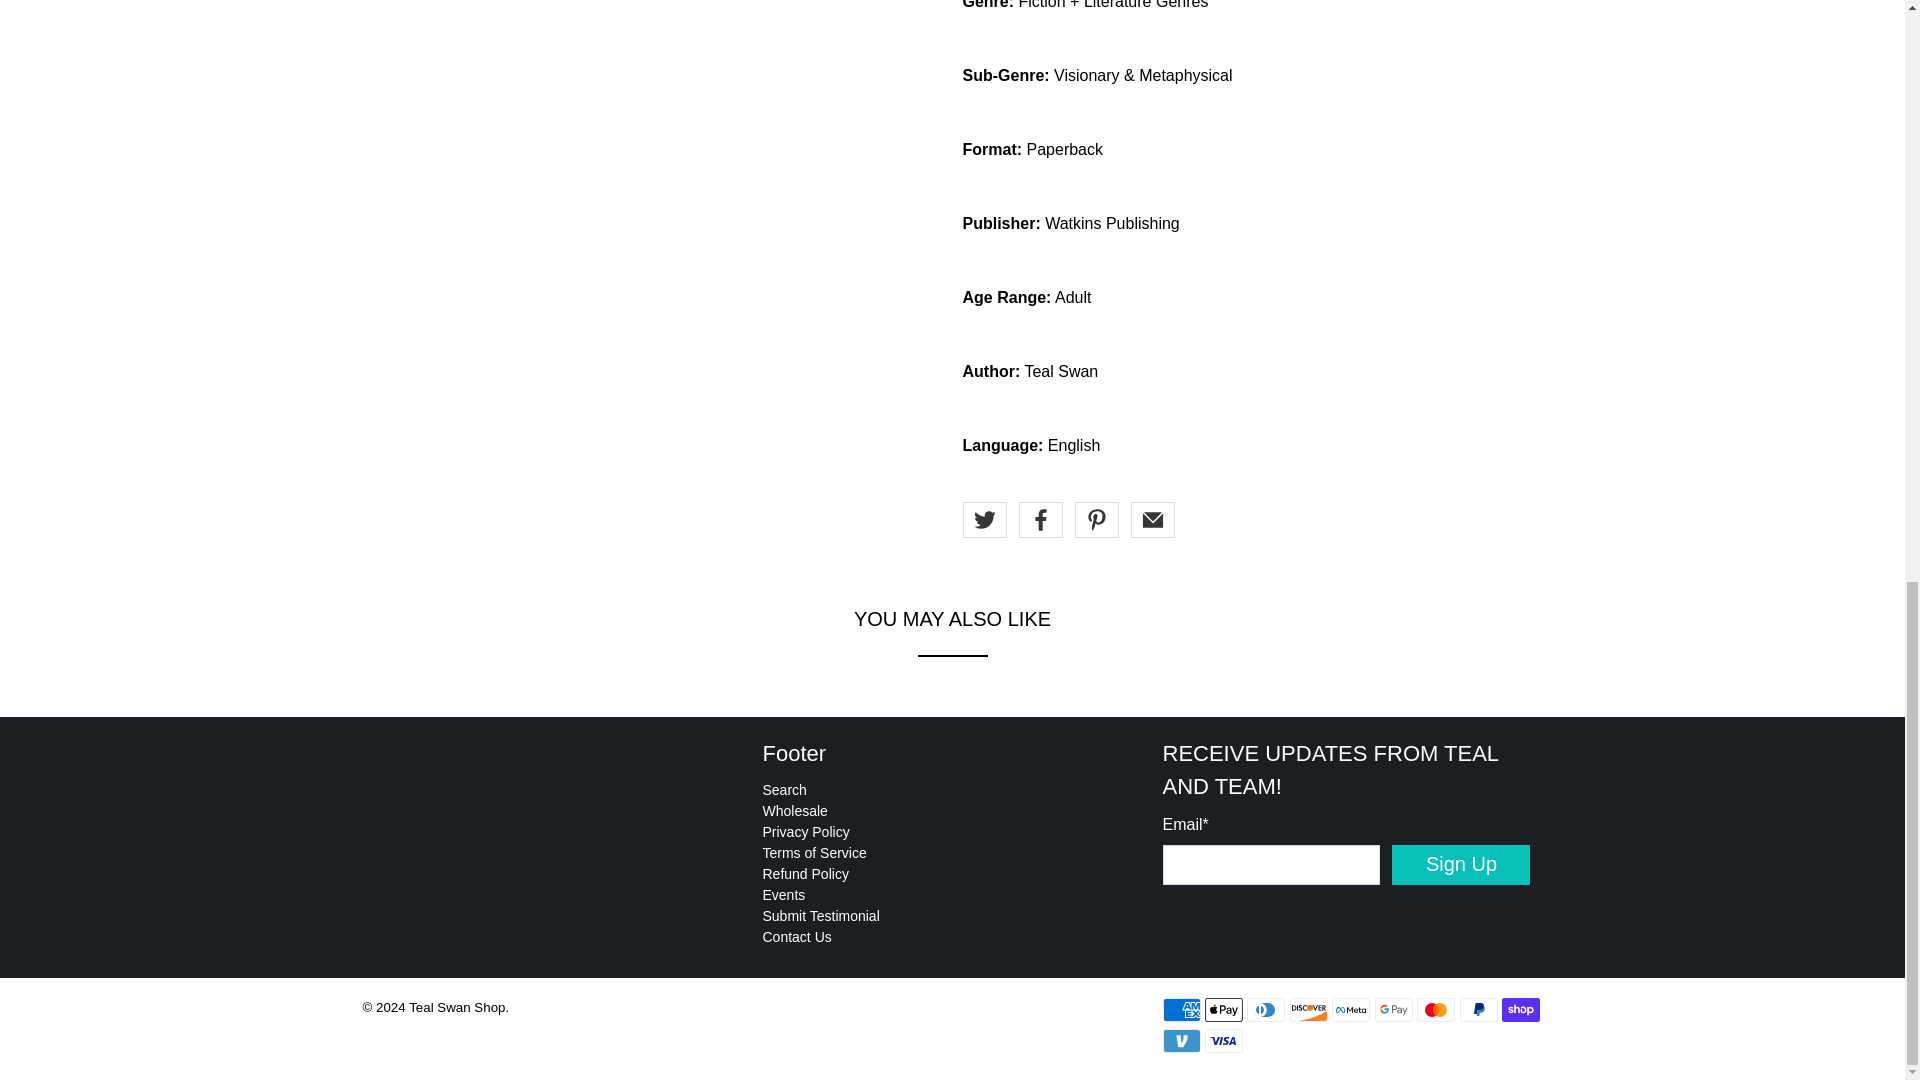 This screenshot has width=1920, height=1080. Describe the element at coordinates (1478, 1009) in the screenshot. I see `PayPal` at that location.